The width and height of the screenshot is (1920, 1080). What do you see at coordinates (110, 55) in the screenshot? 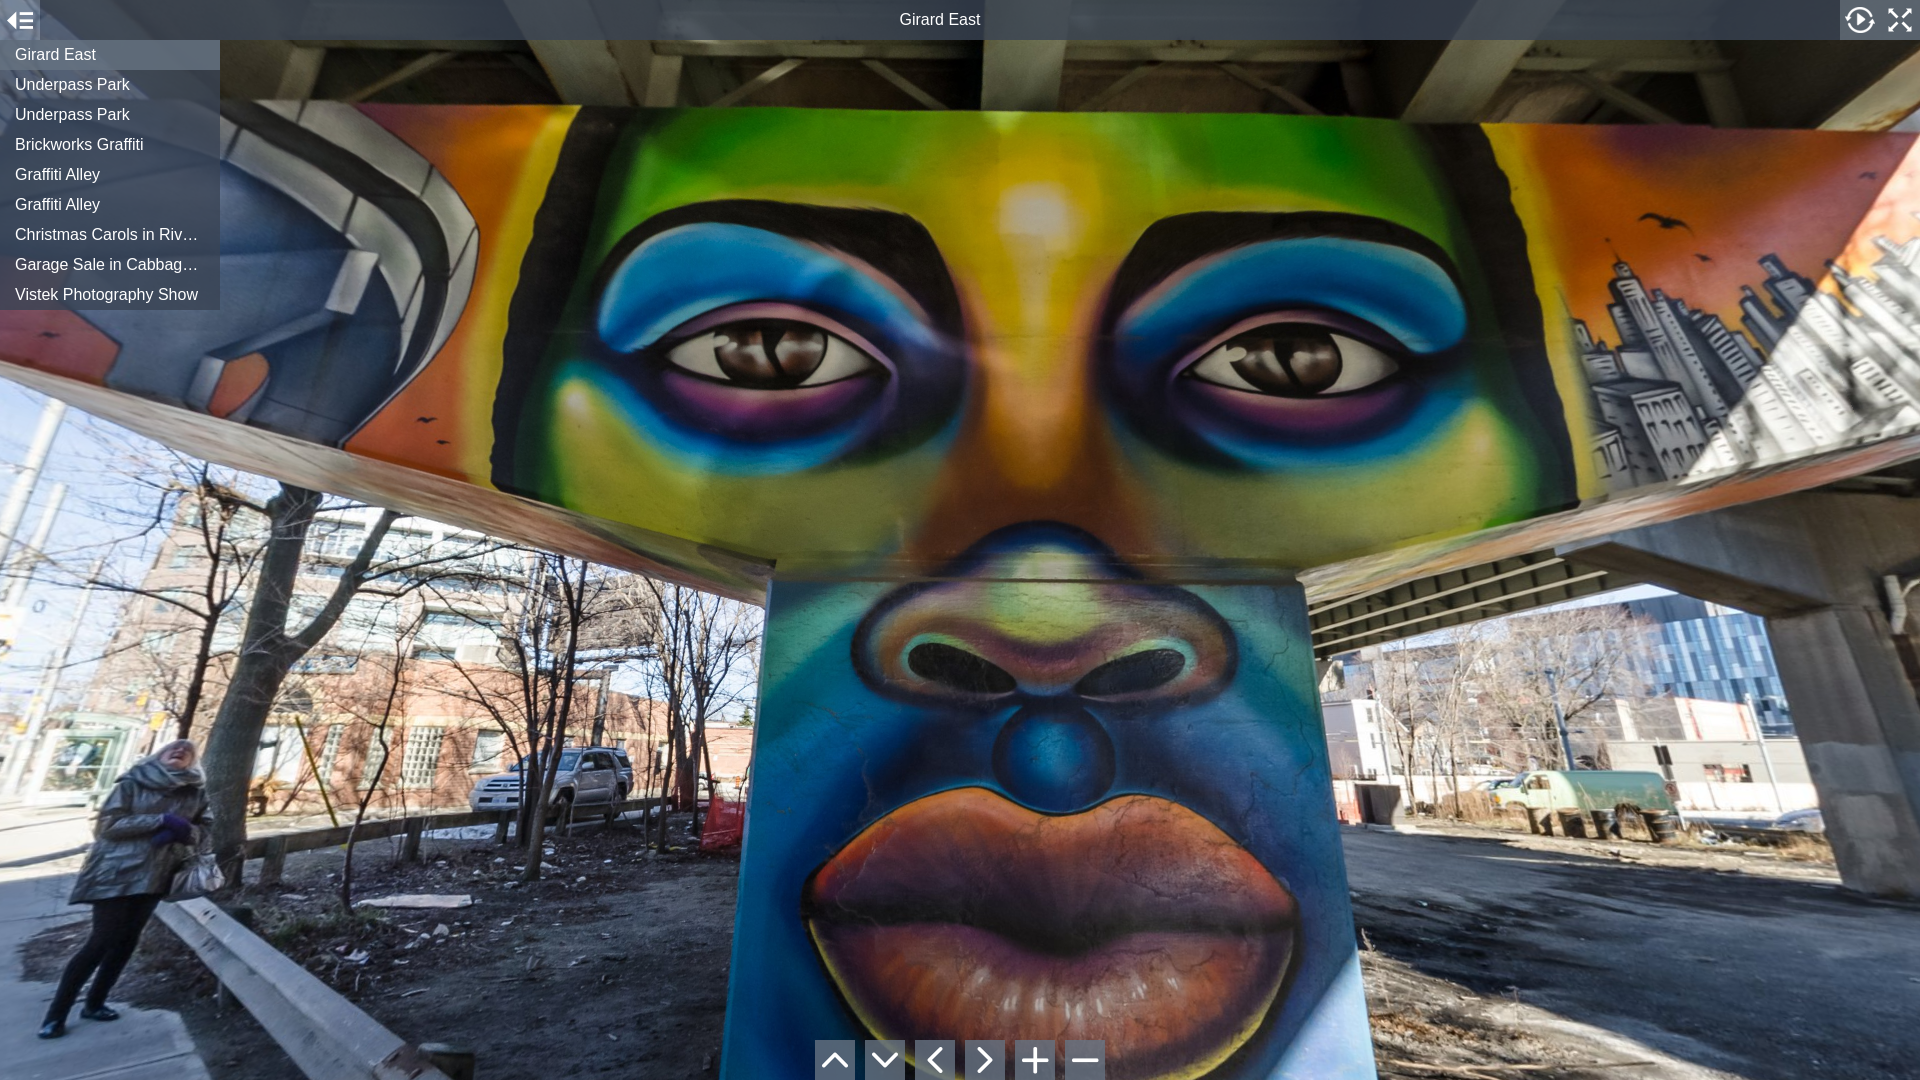
I see `Girard East` at bounding box center [110, 55].